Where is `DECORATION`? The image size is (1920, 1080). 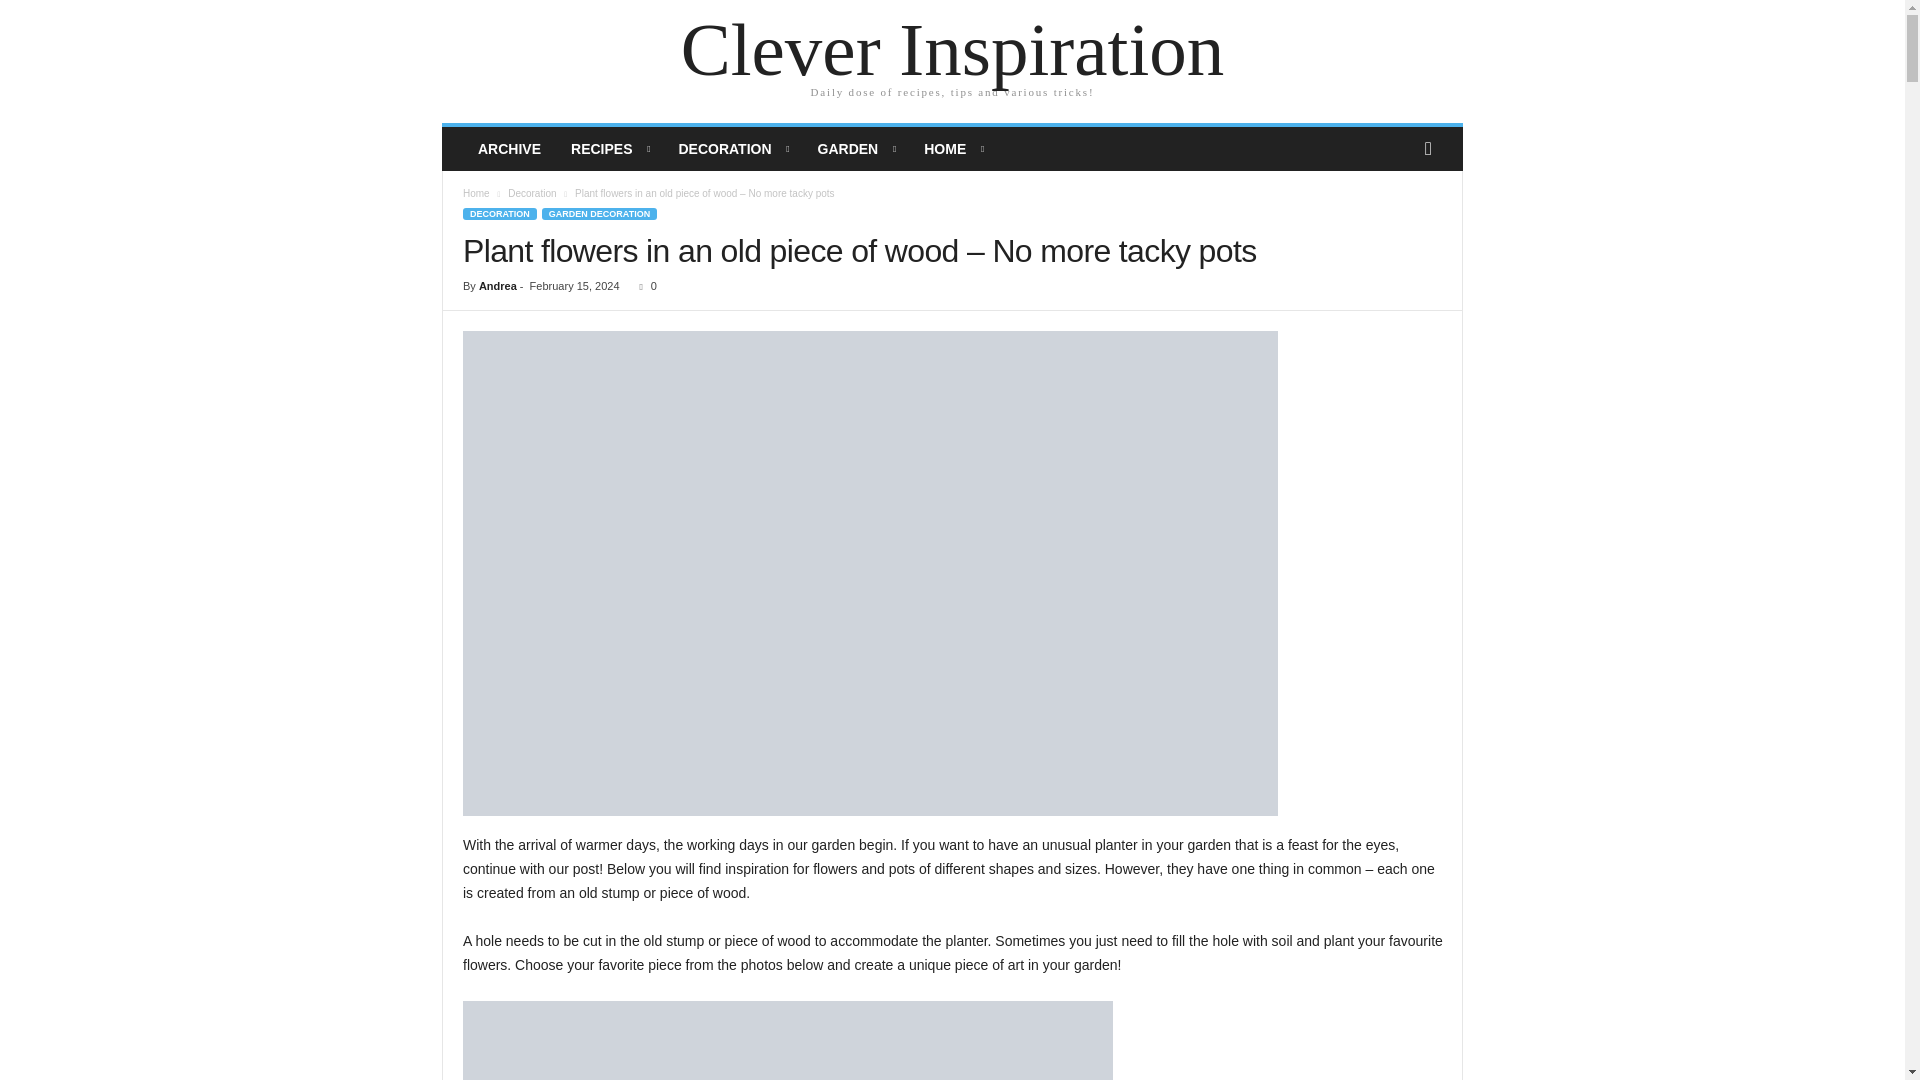 DECORATION is located at coordinates (500, 214).